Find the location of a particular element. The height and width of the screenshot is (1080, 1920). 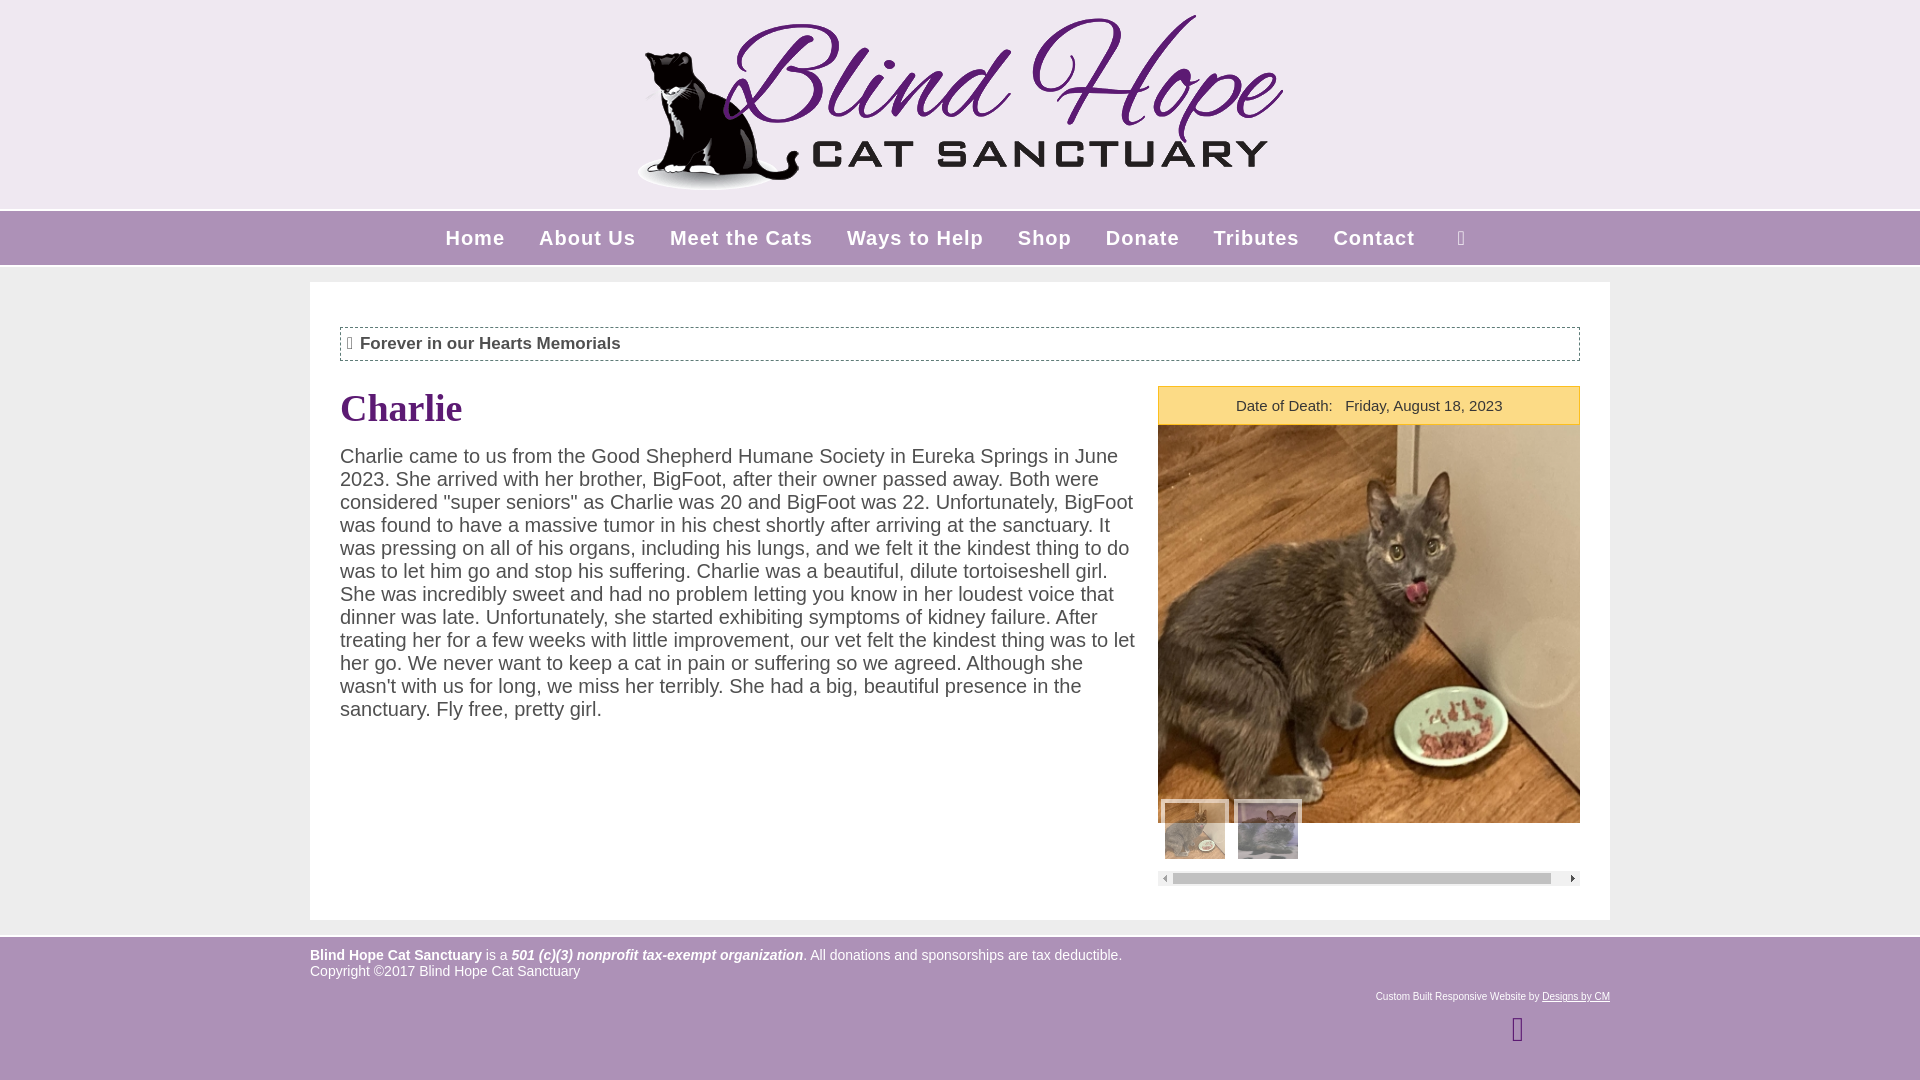

Home is located at coordinates (475, 237).